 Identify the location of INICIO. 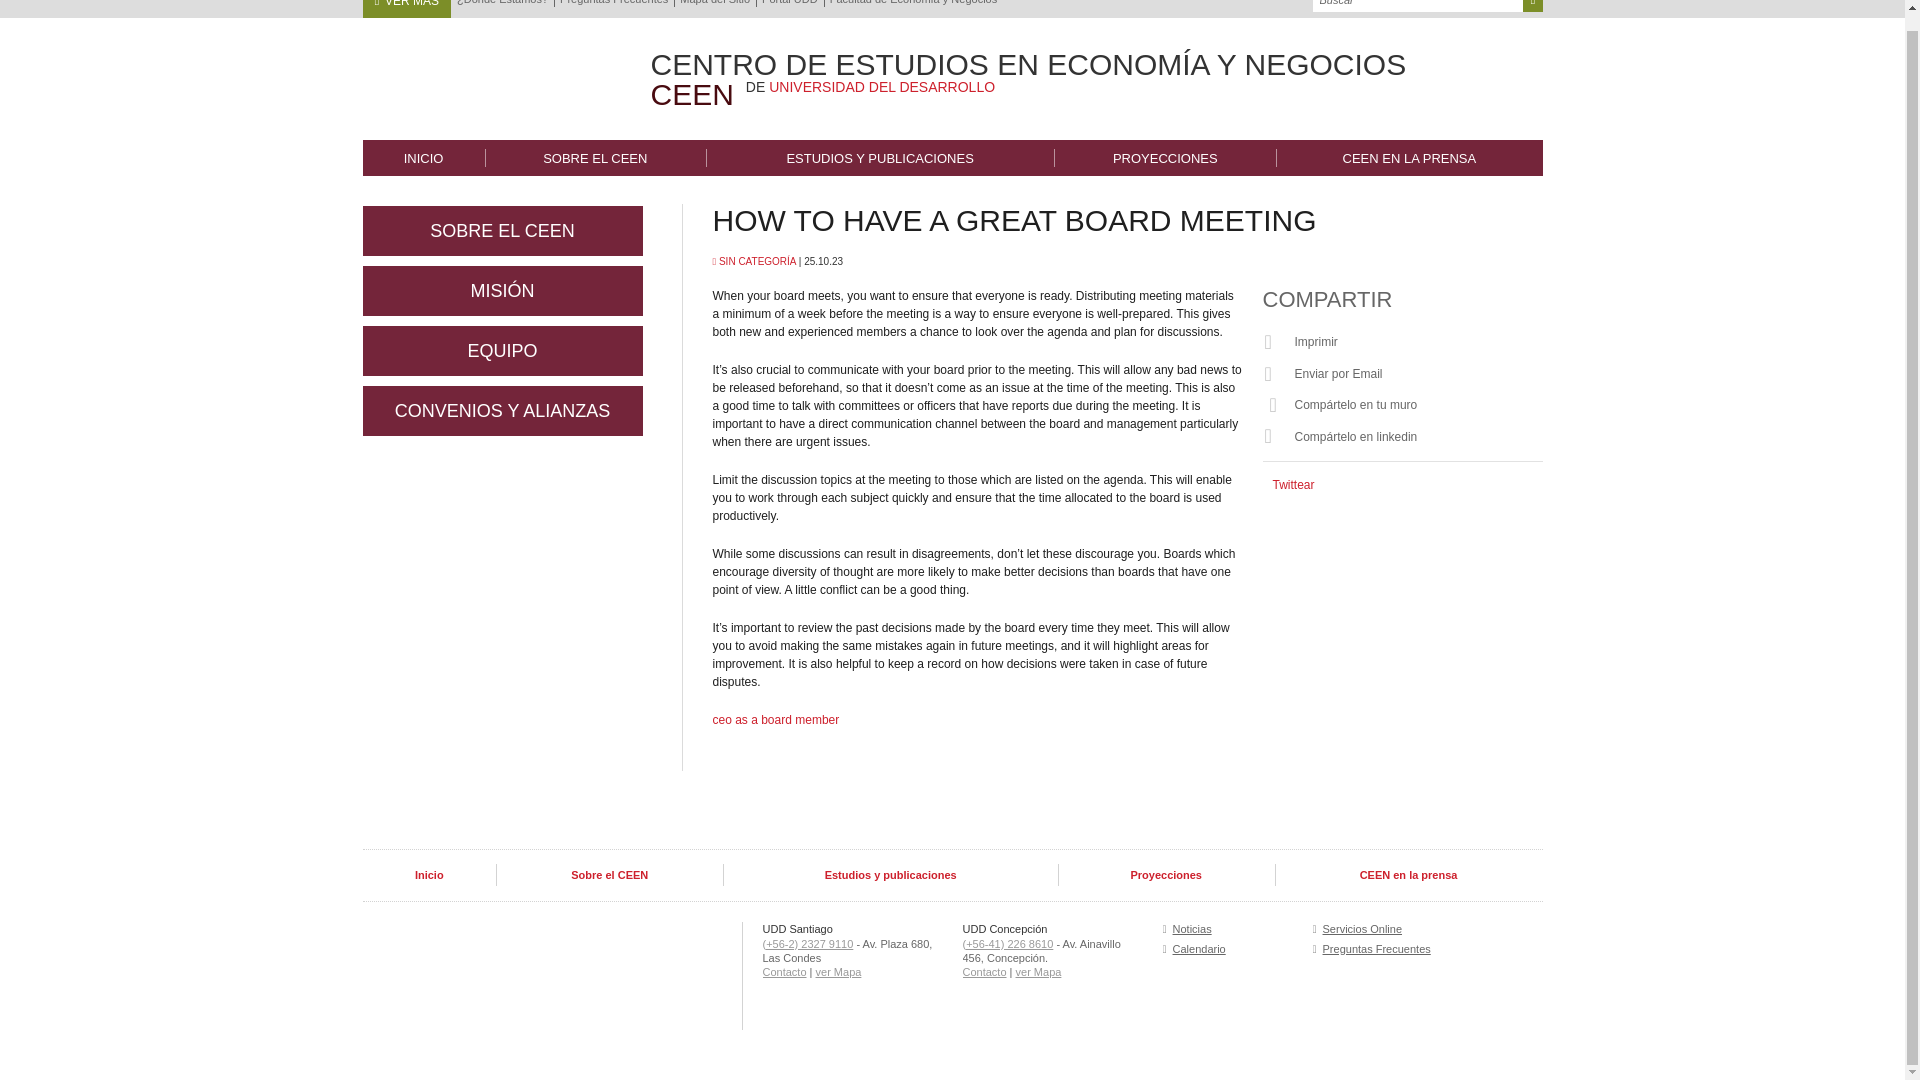
(422, 158).